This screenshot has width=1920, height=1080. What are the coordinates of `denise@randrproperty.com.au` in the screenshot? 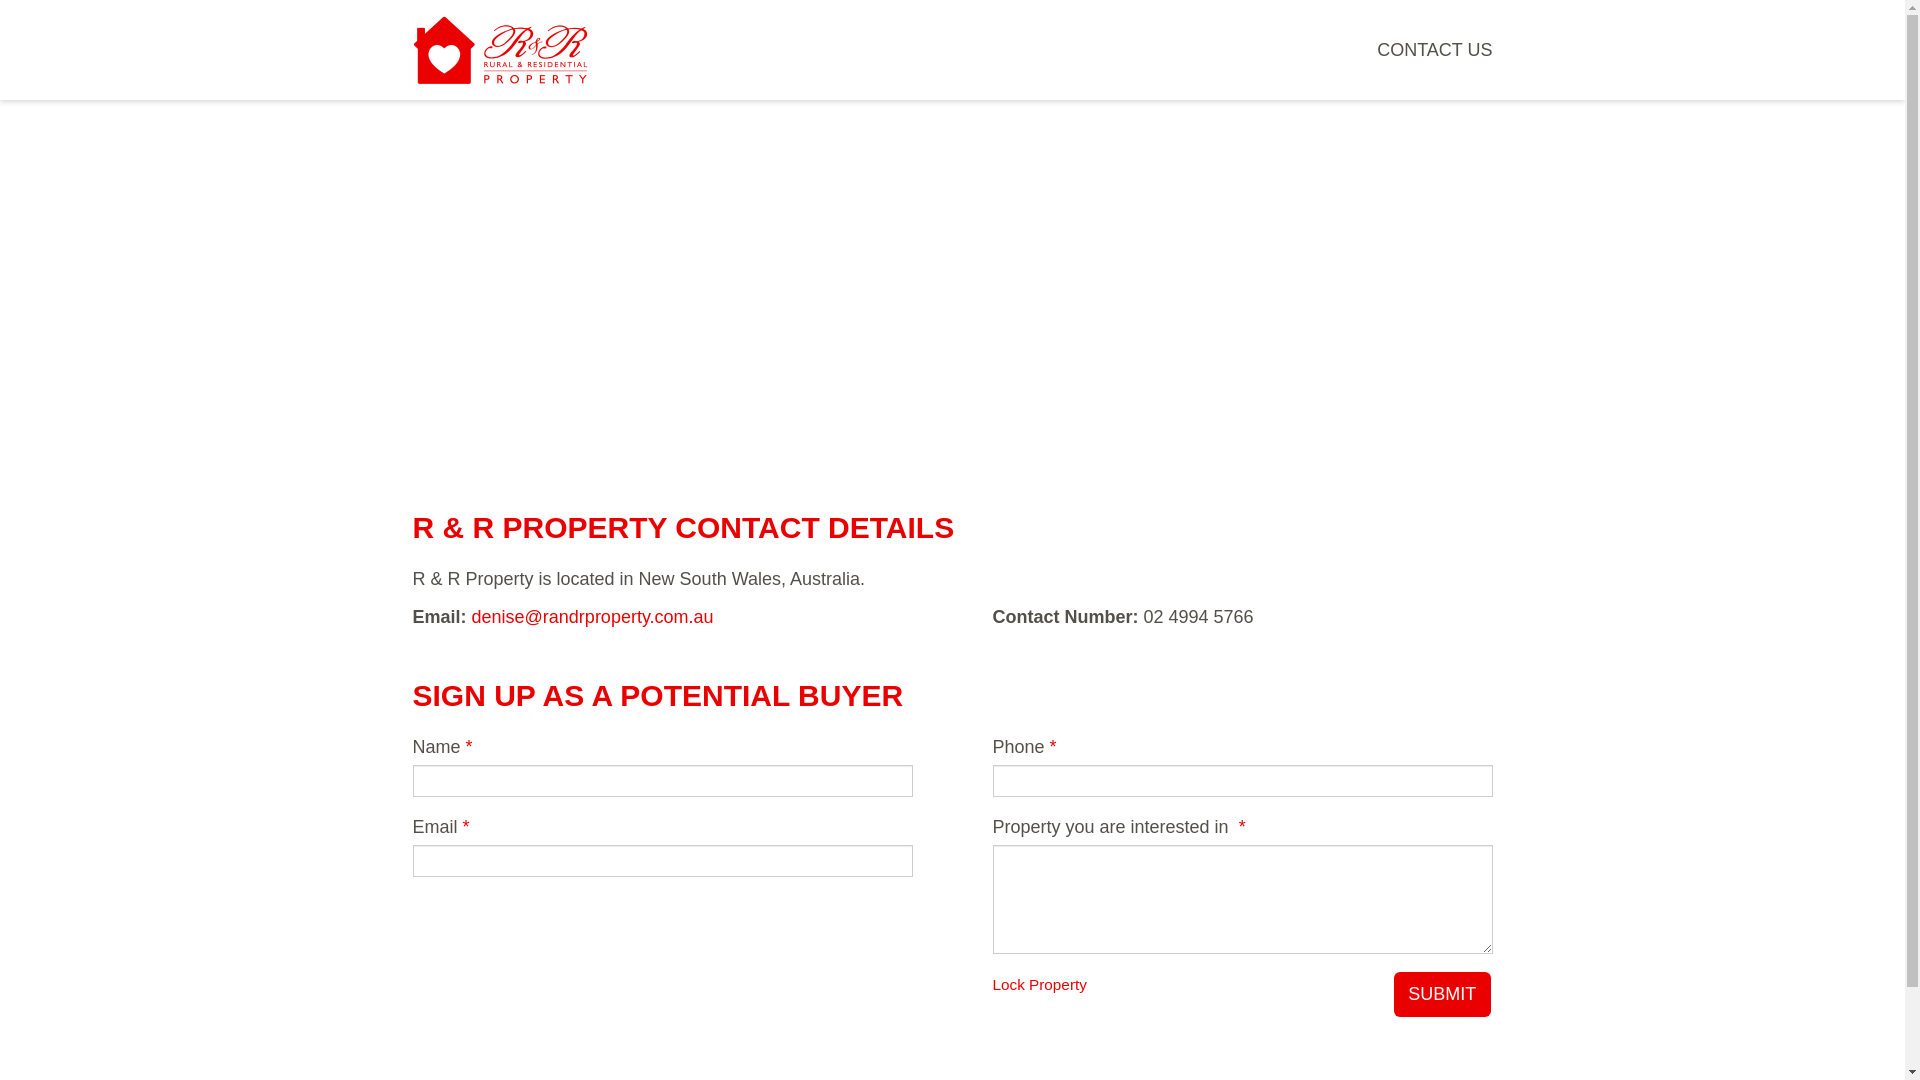 It's located at (593, 617).